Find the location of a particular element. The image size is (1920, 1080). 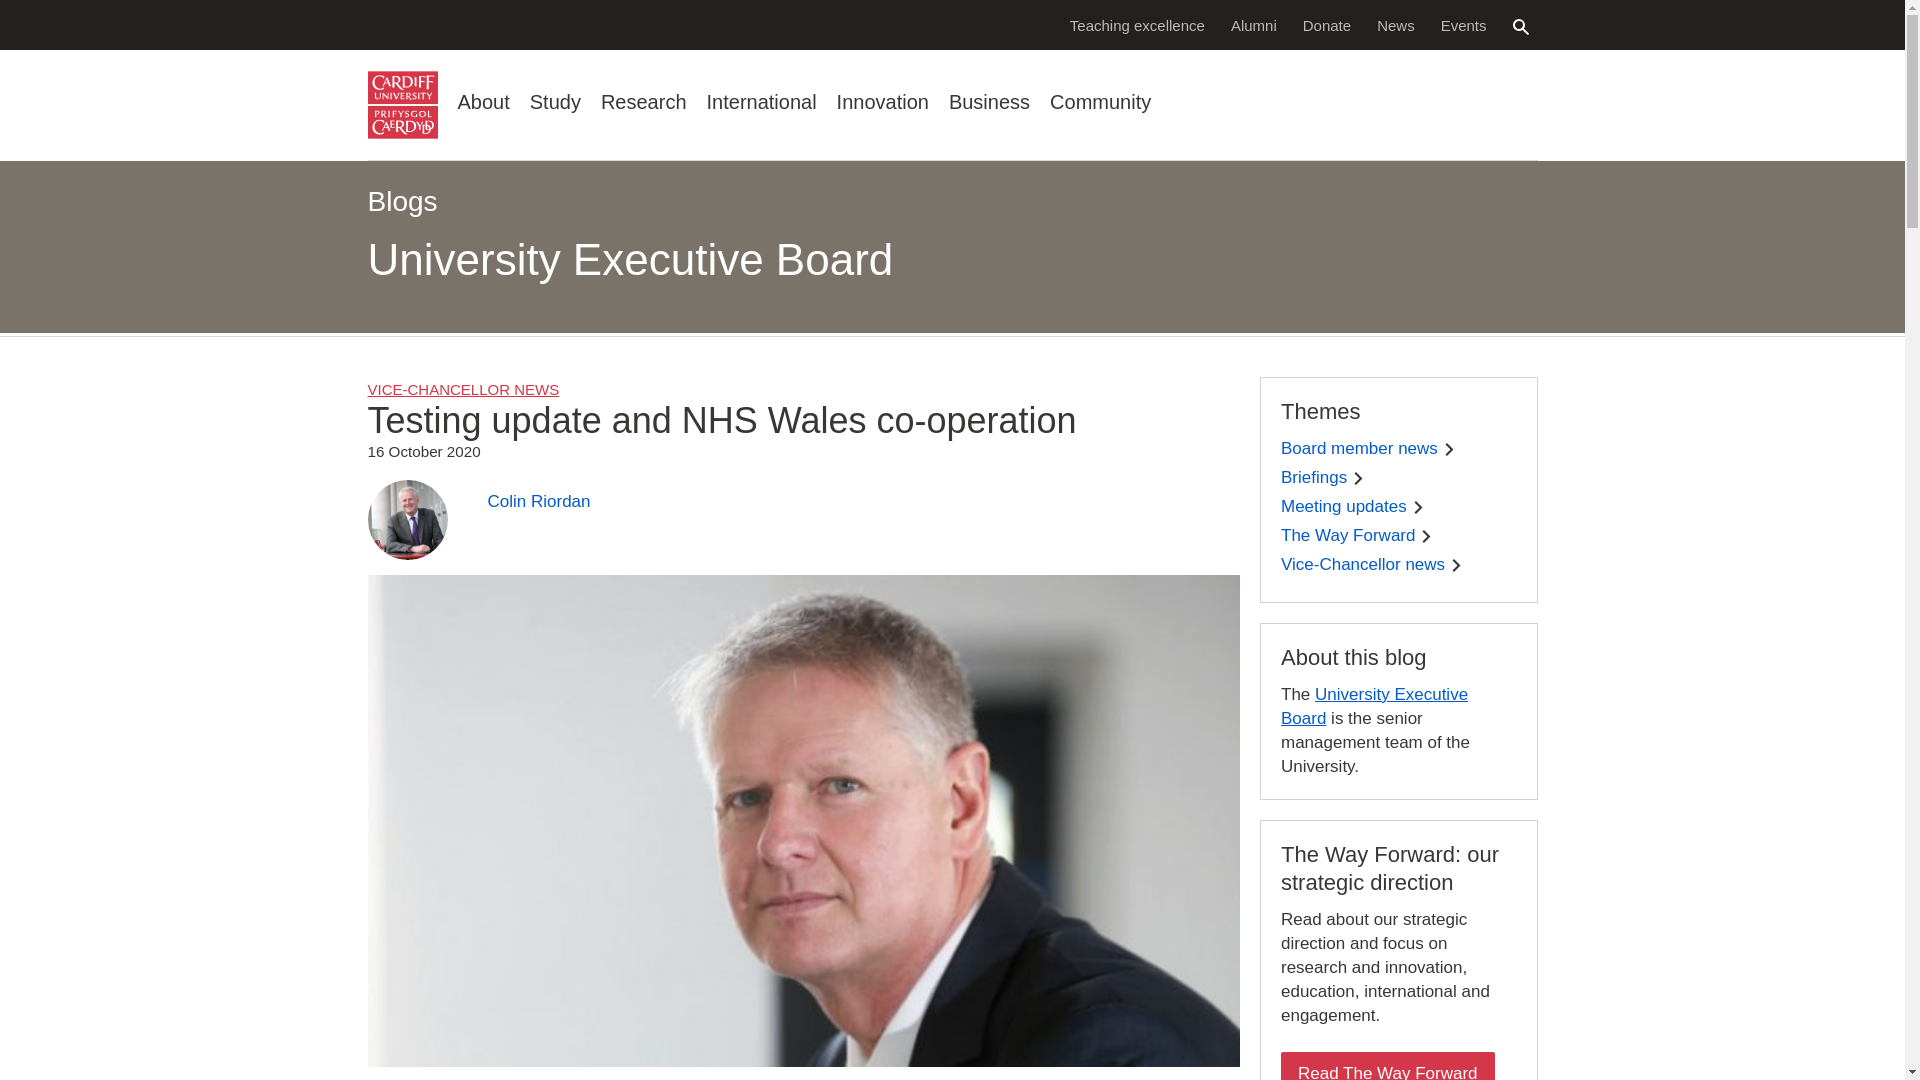

Teaching excellence is located at coordinates (1137, 24).